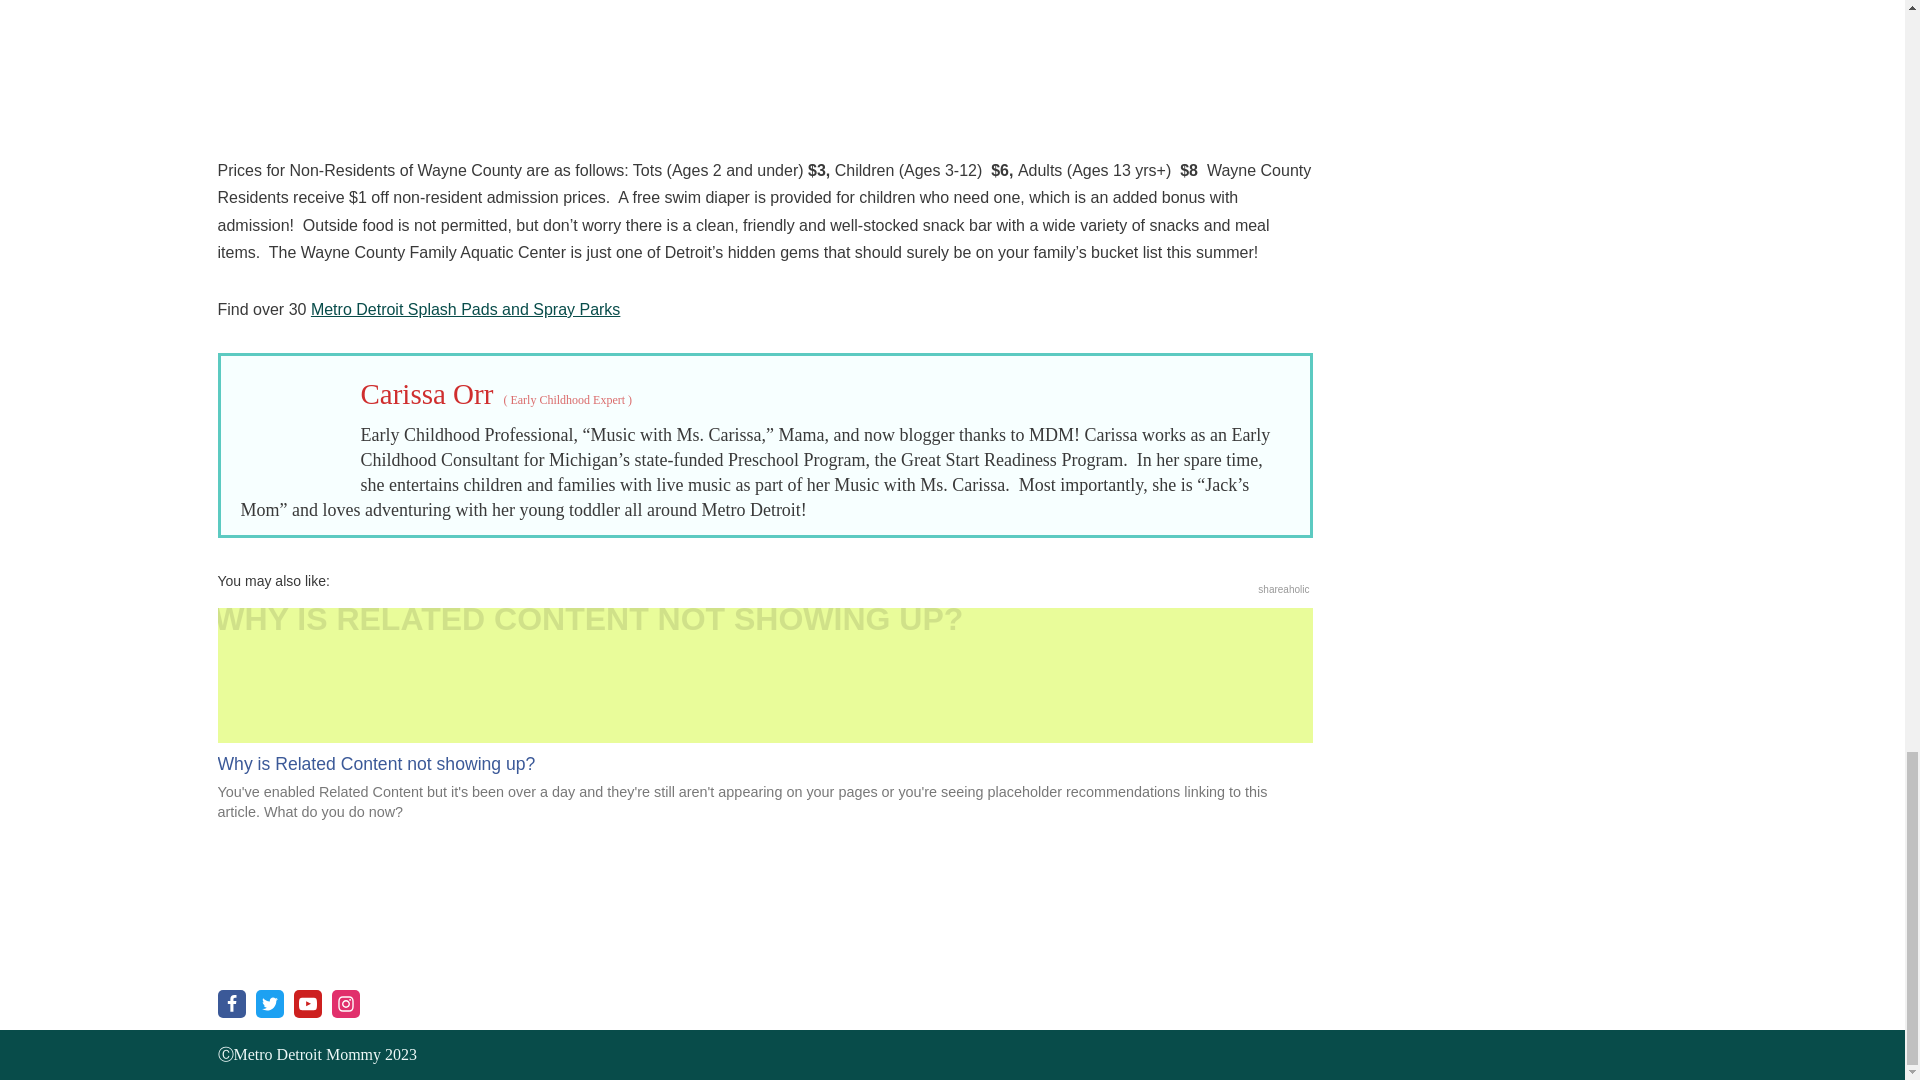 This screenshot has width=1920, height=1080. Describe the element at coordinates (232, 1004) in the screenshot. I see `Facebook` at that location.